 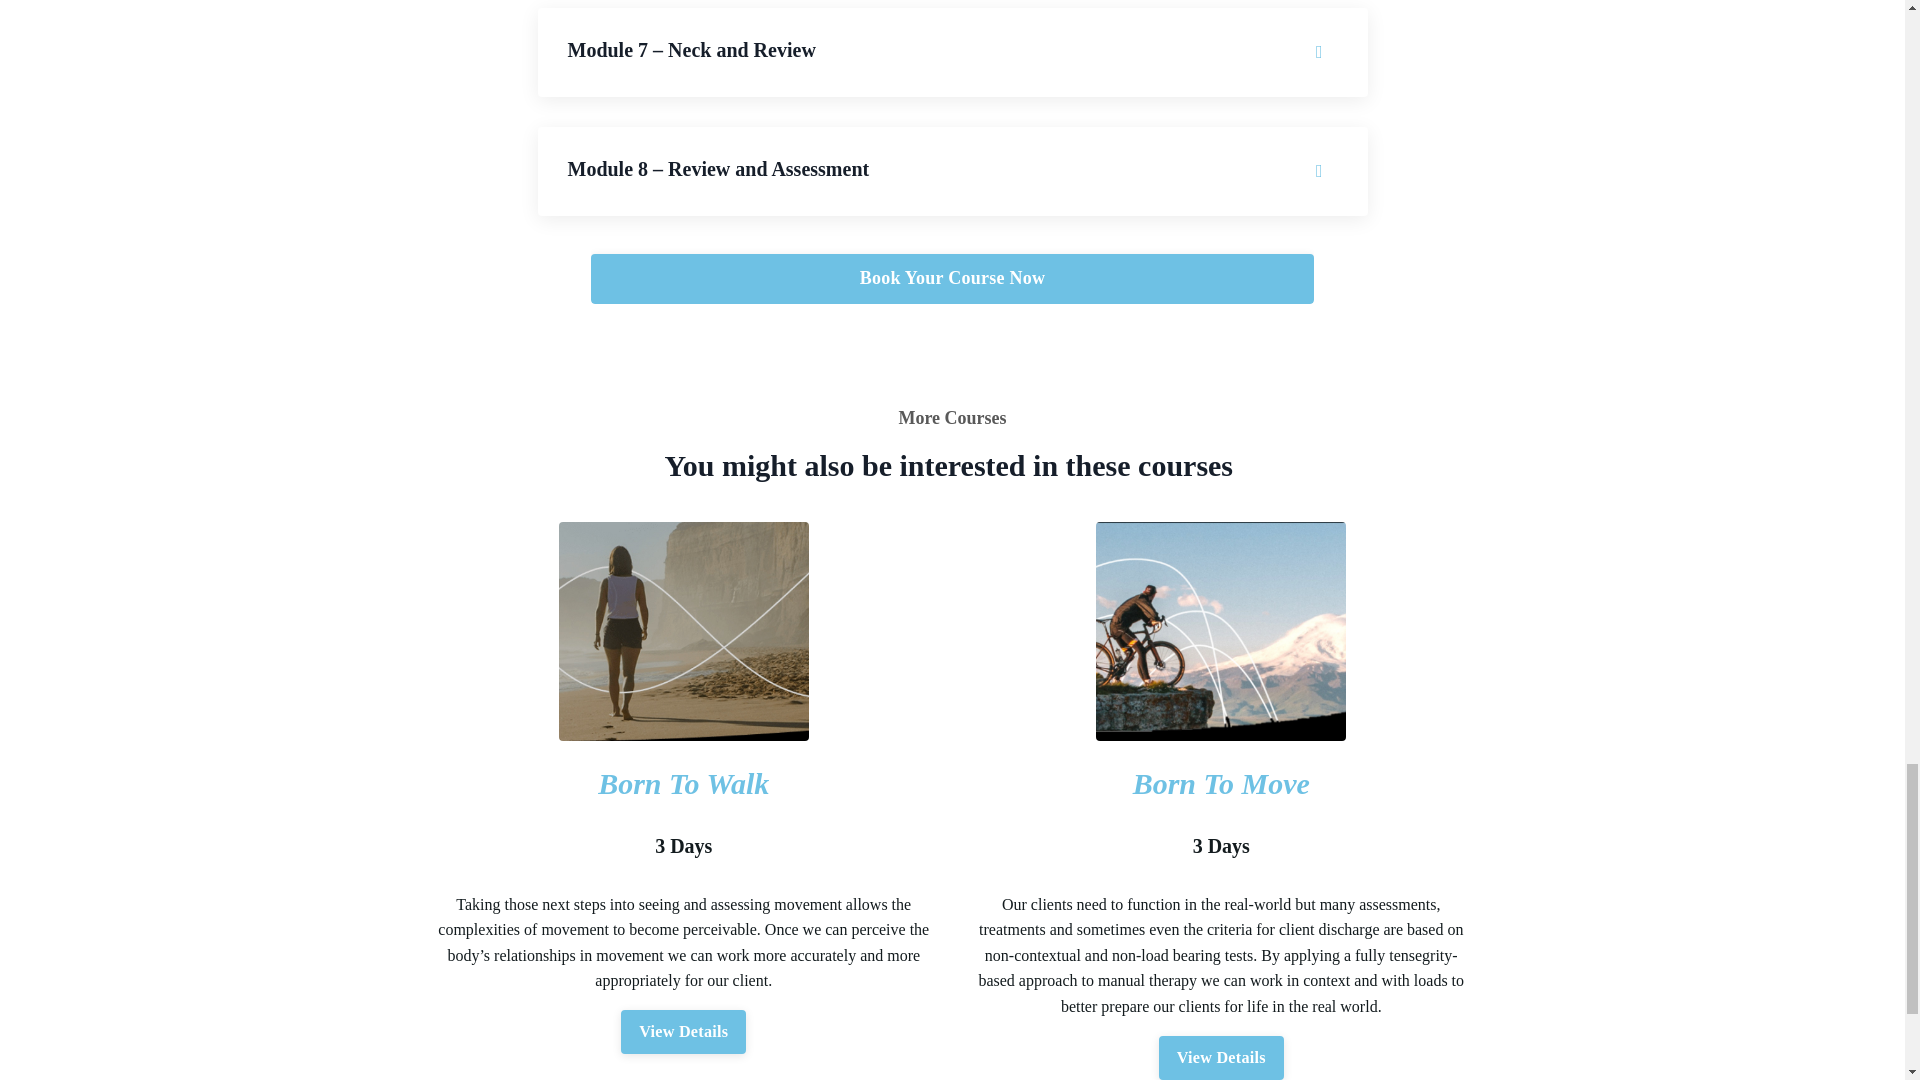 I want to click on View Details, so click(x=683, y=1032).